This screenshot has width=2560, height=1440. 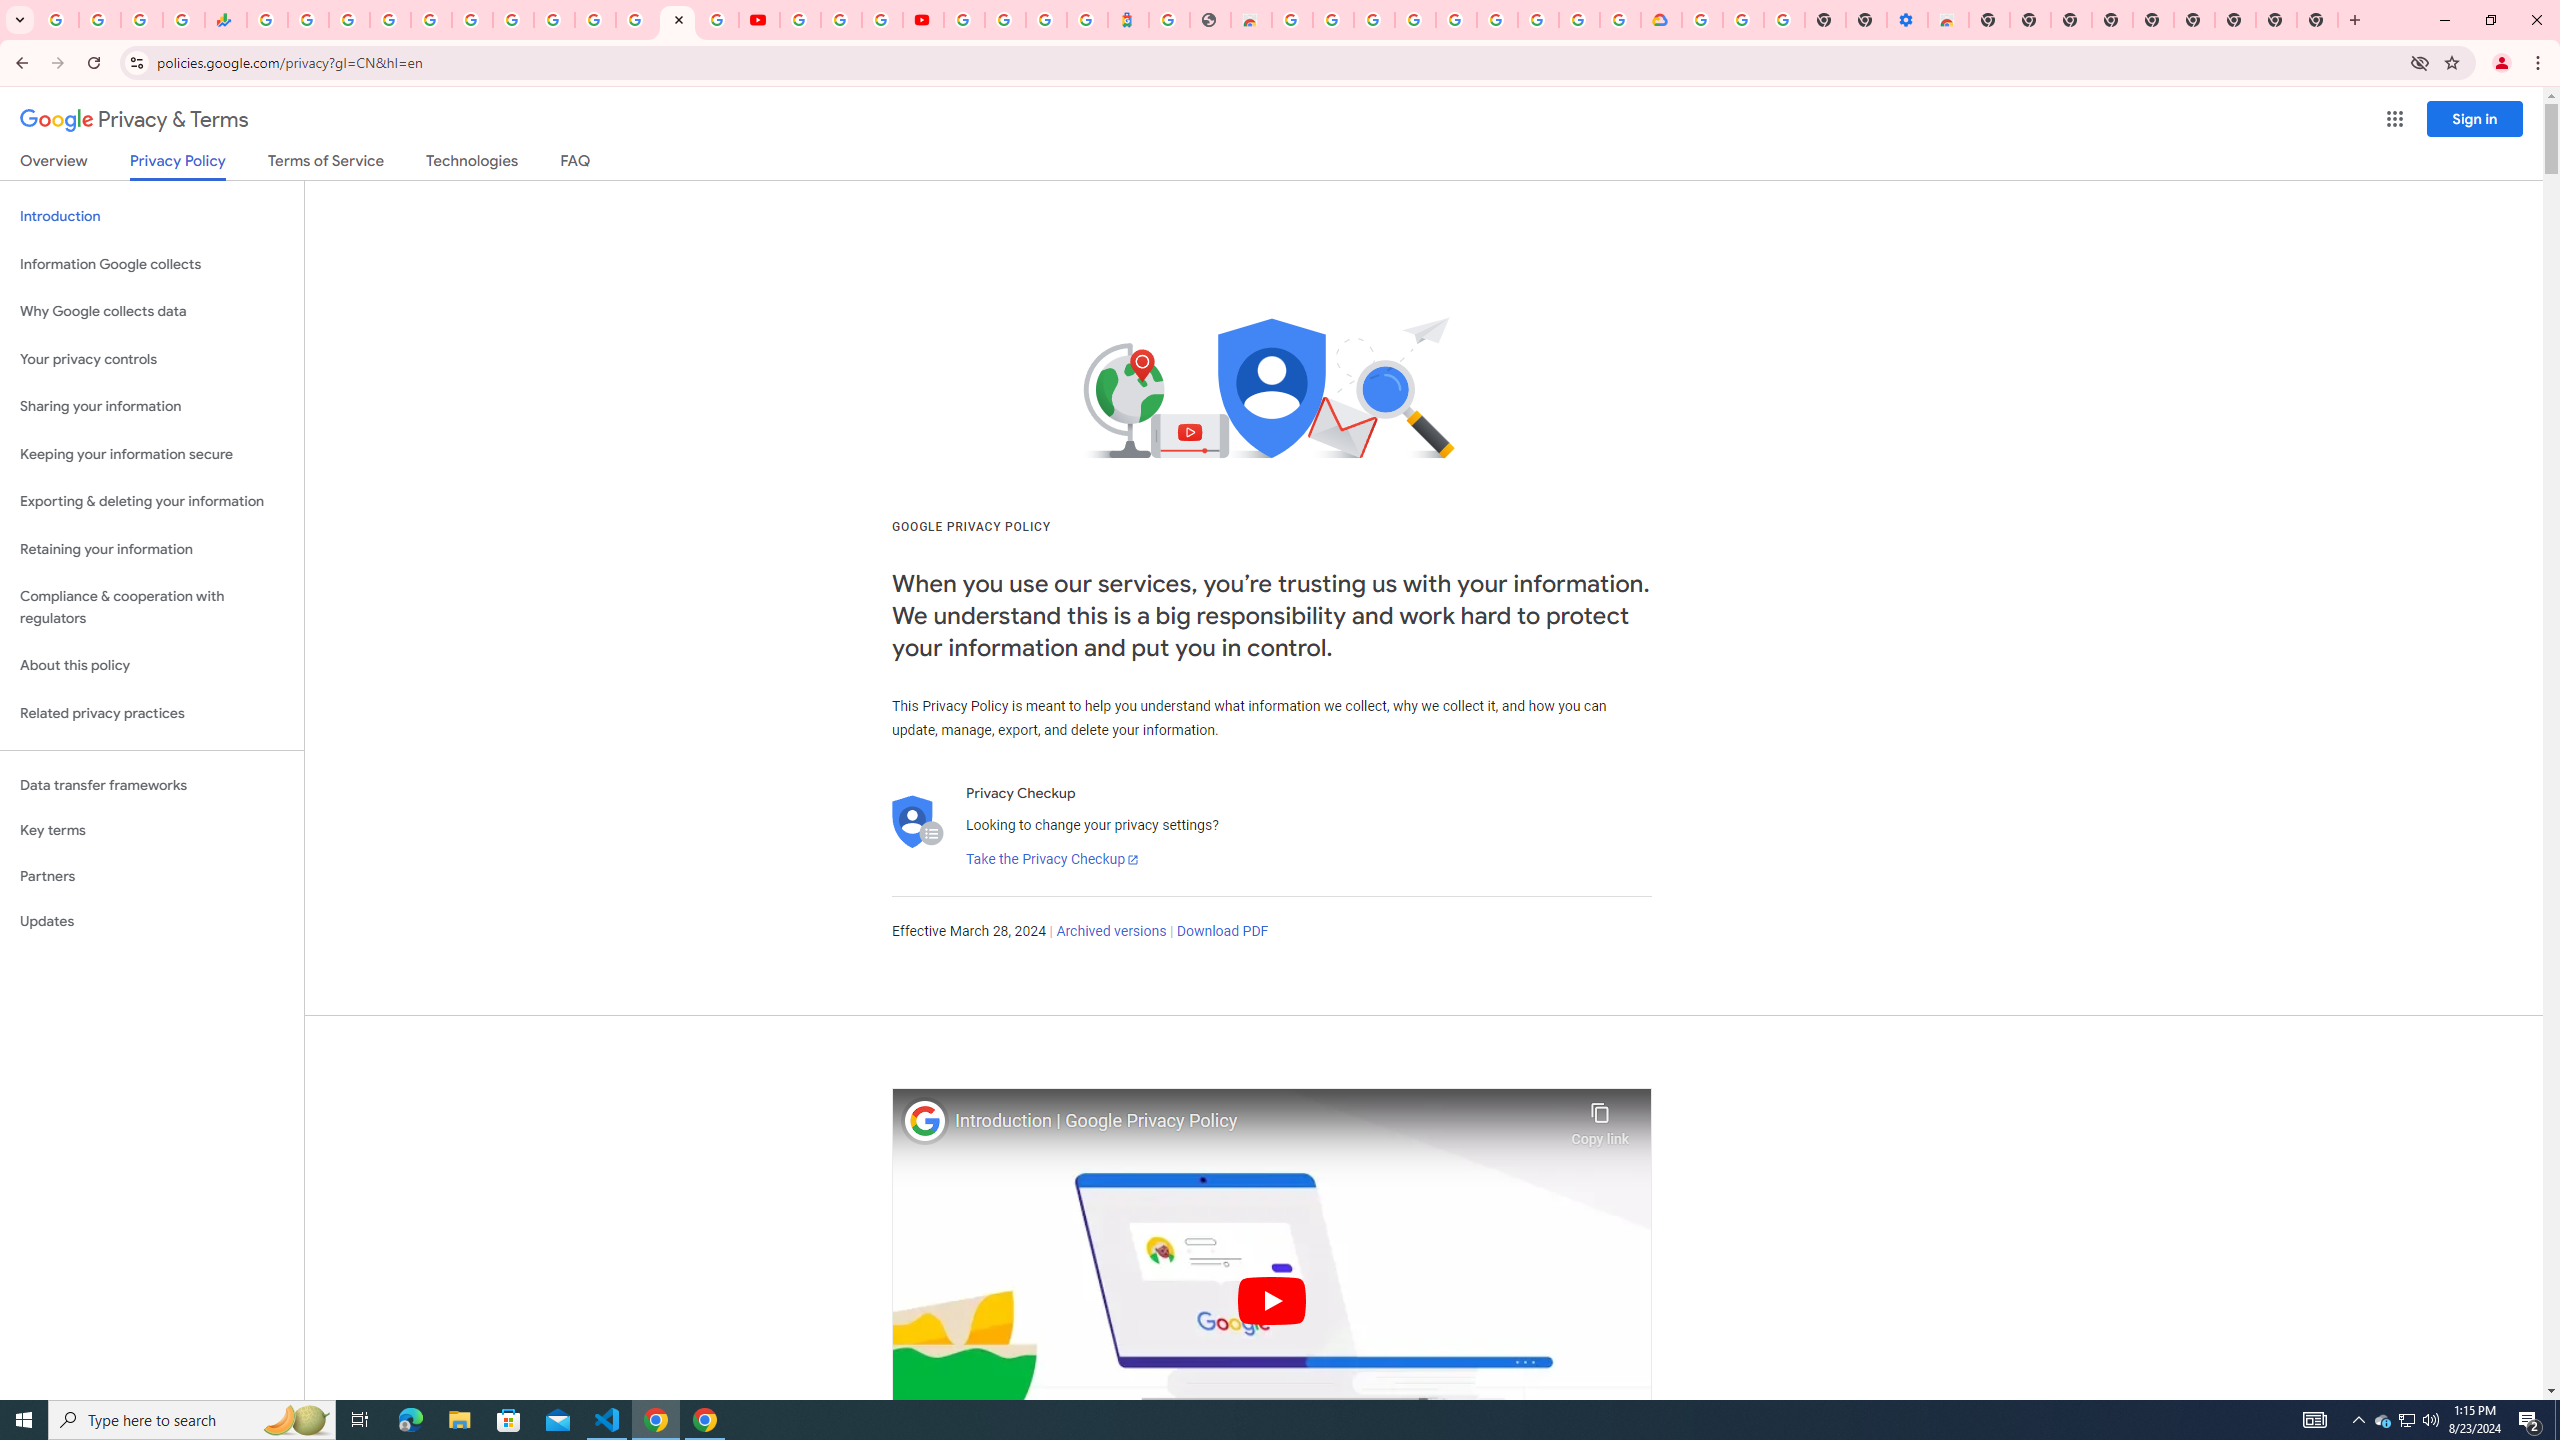 What do you see at coordinates (512, 20) in the screenshot?
I see `Android TV Policies and Guidelines - Transparency Center` at bounding box center [512, 20].